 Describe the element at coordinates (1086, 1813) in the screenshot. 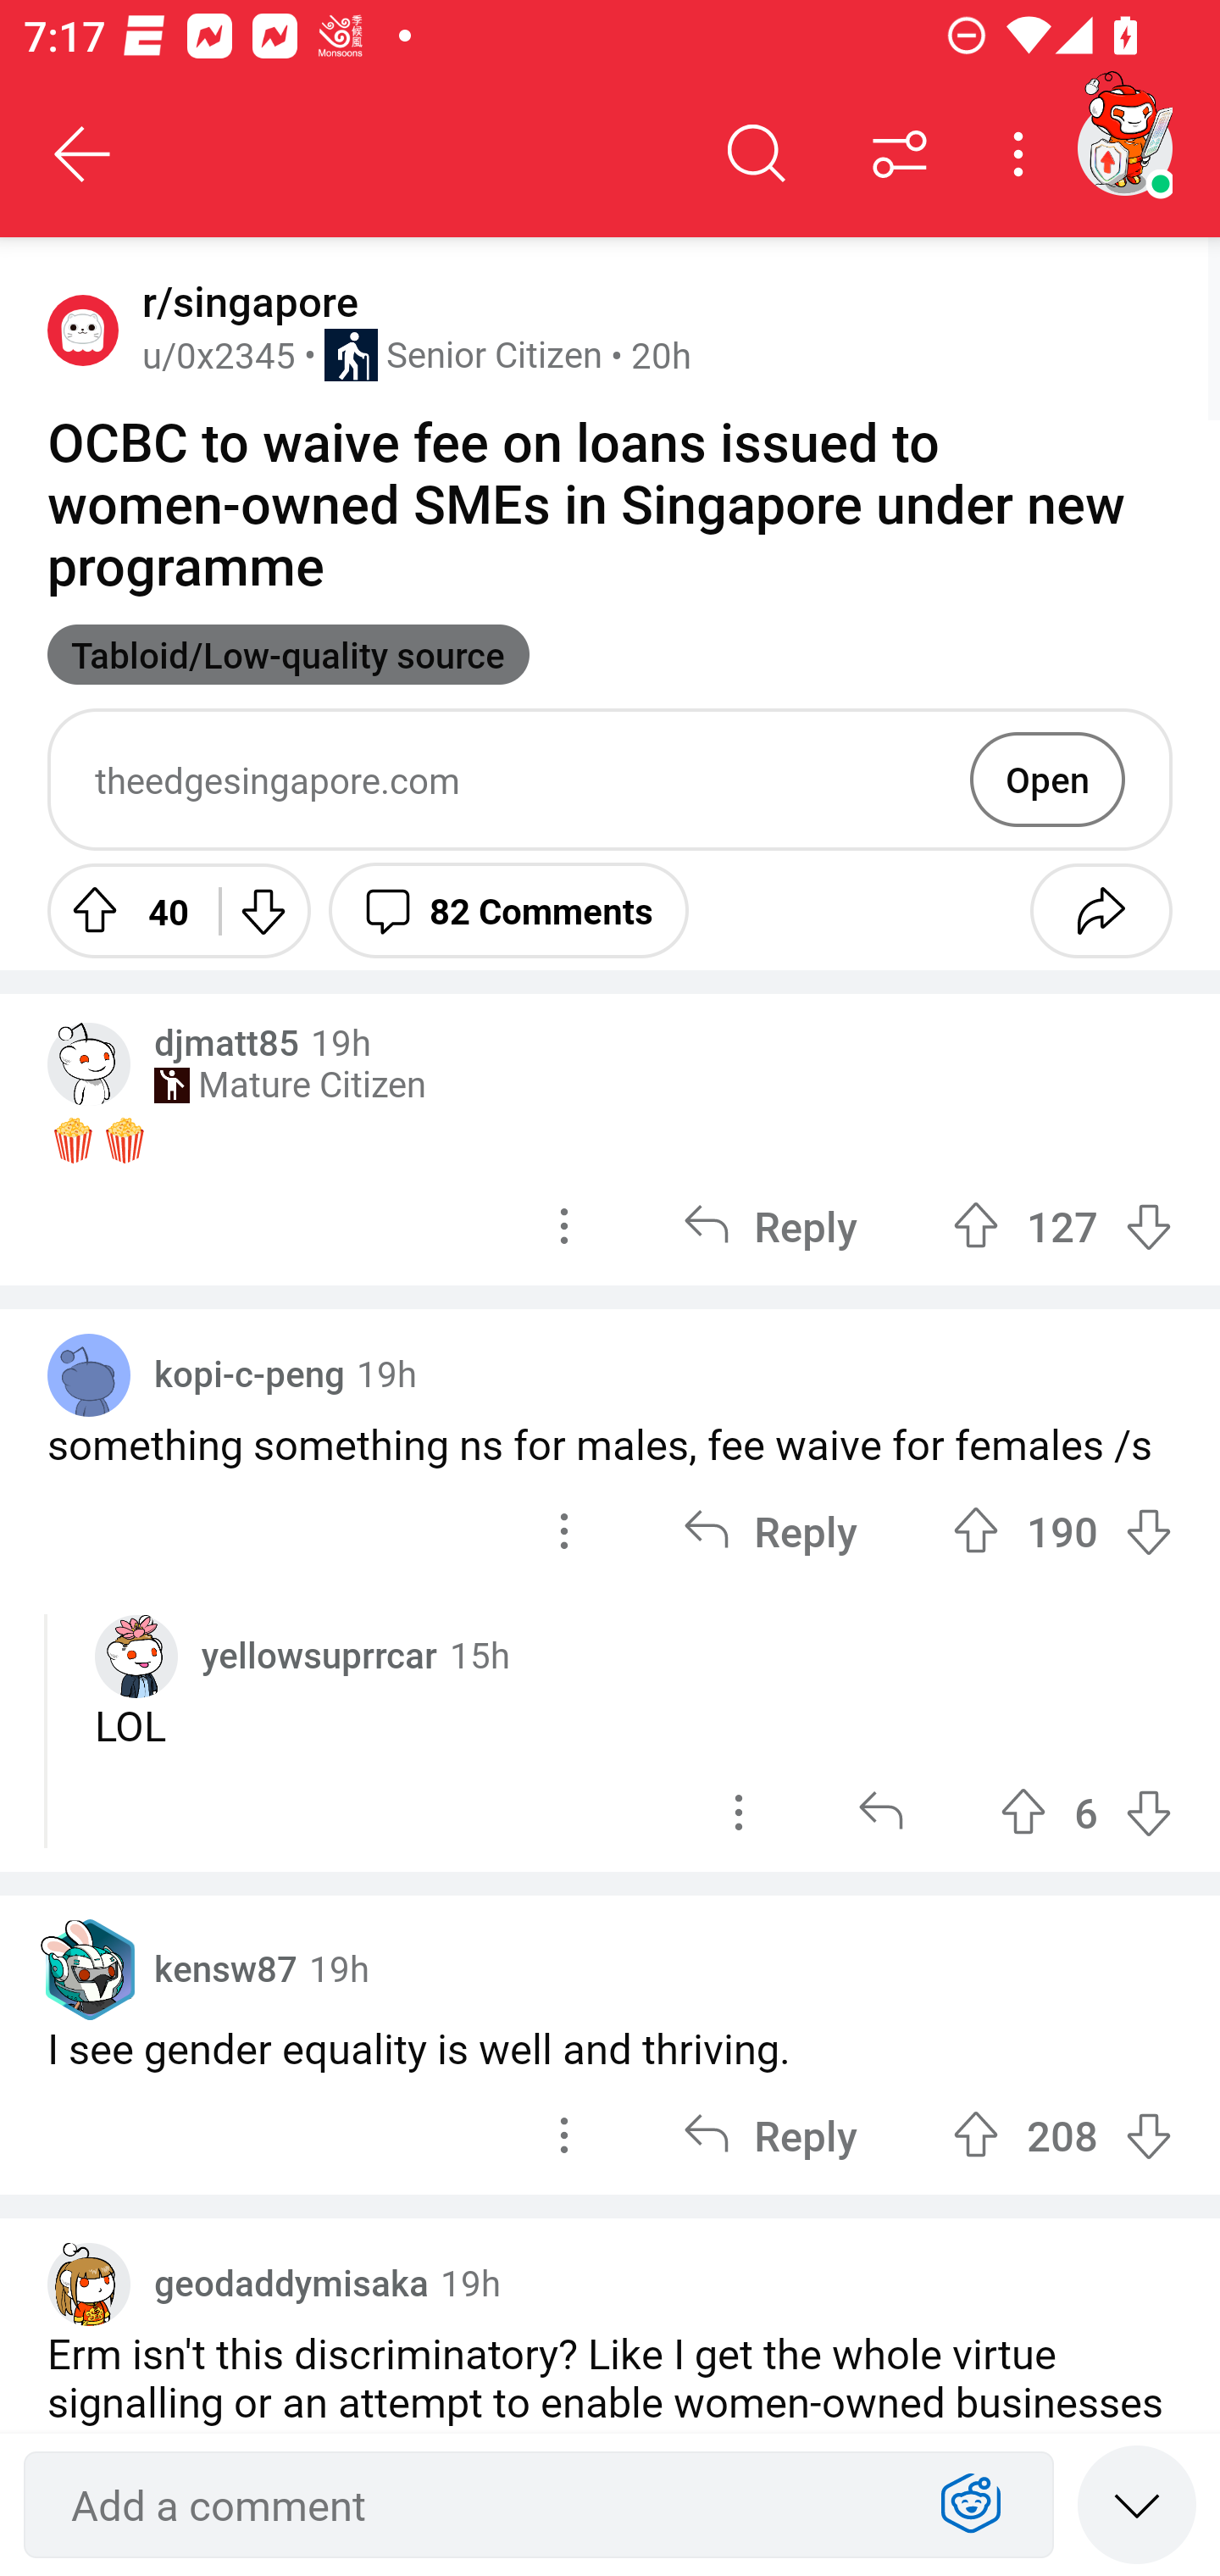

I see `Upvote 6 6 votes Downvote` at that location.